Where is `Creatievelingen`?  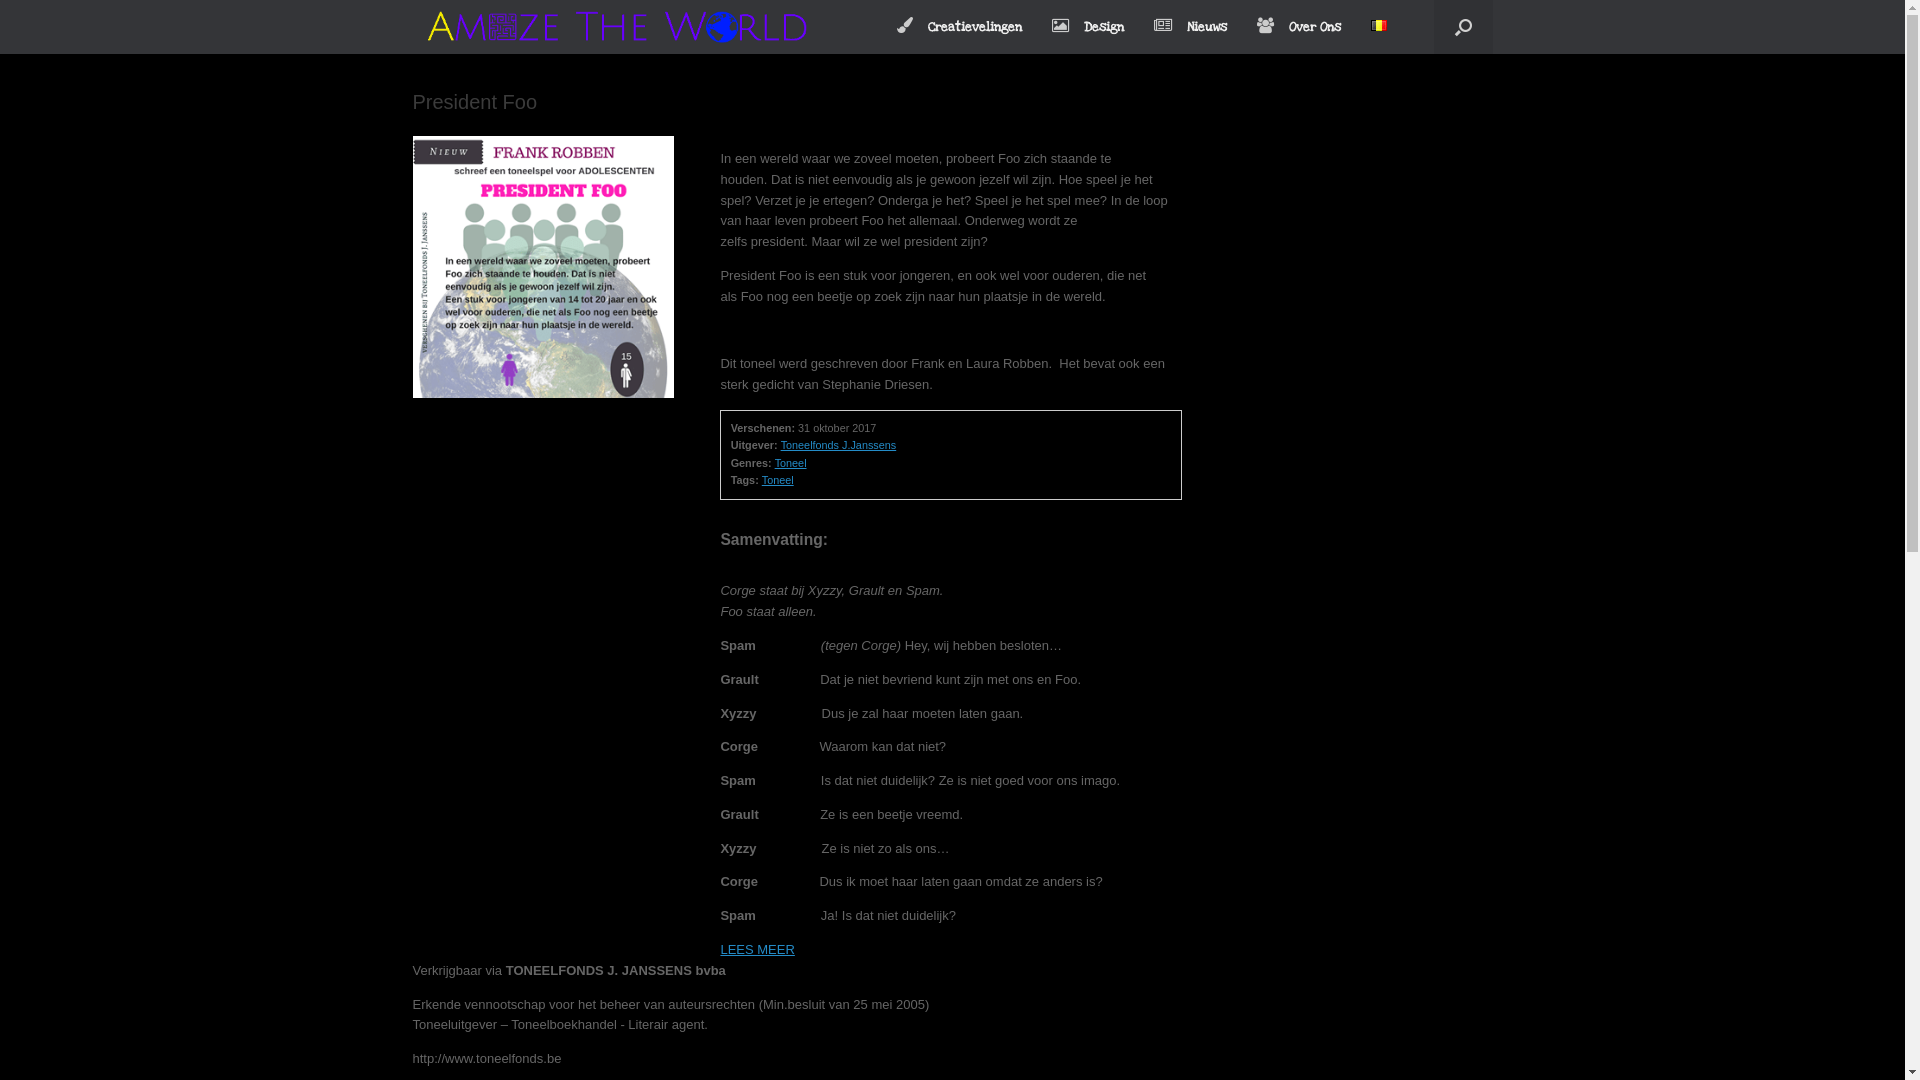 Creatievelingen is located at coordinates (960, 28).